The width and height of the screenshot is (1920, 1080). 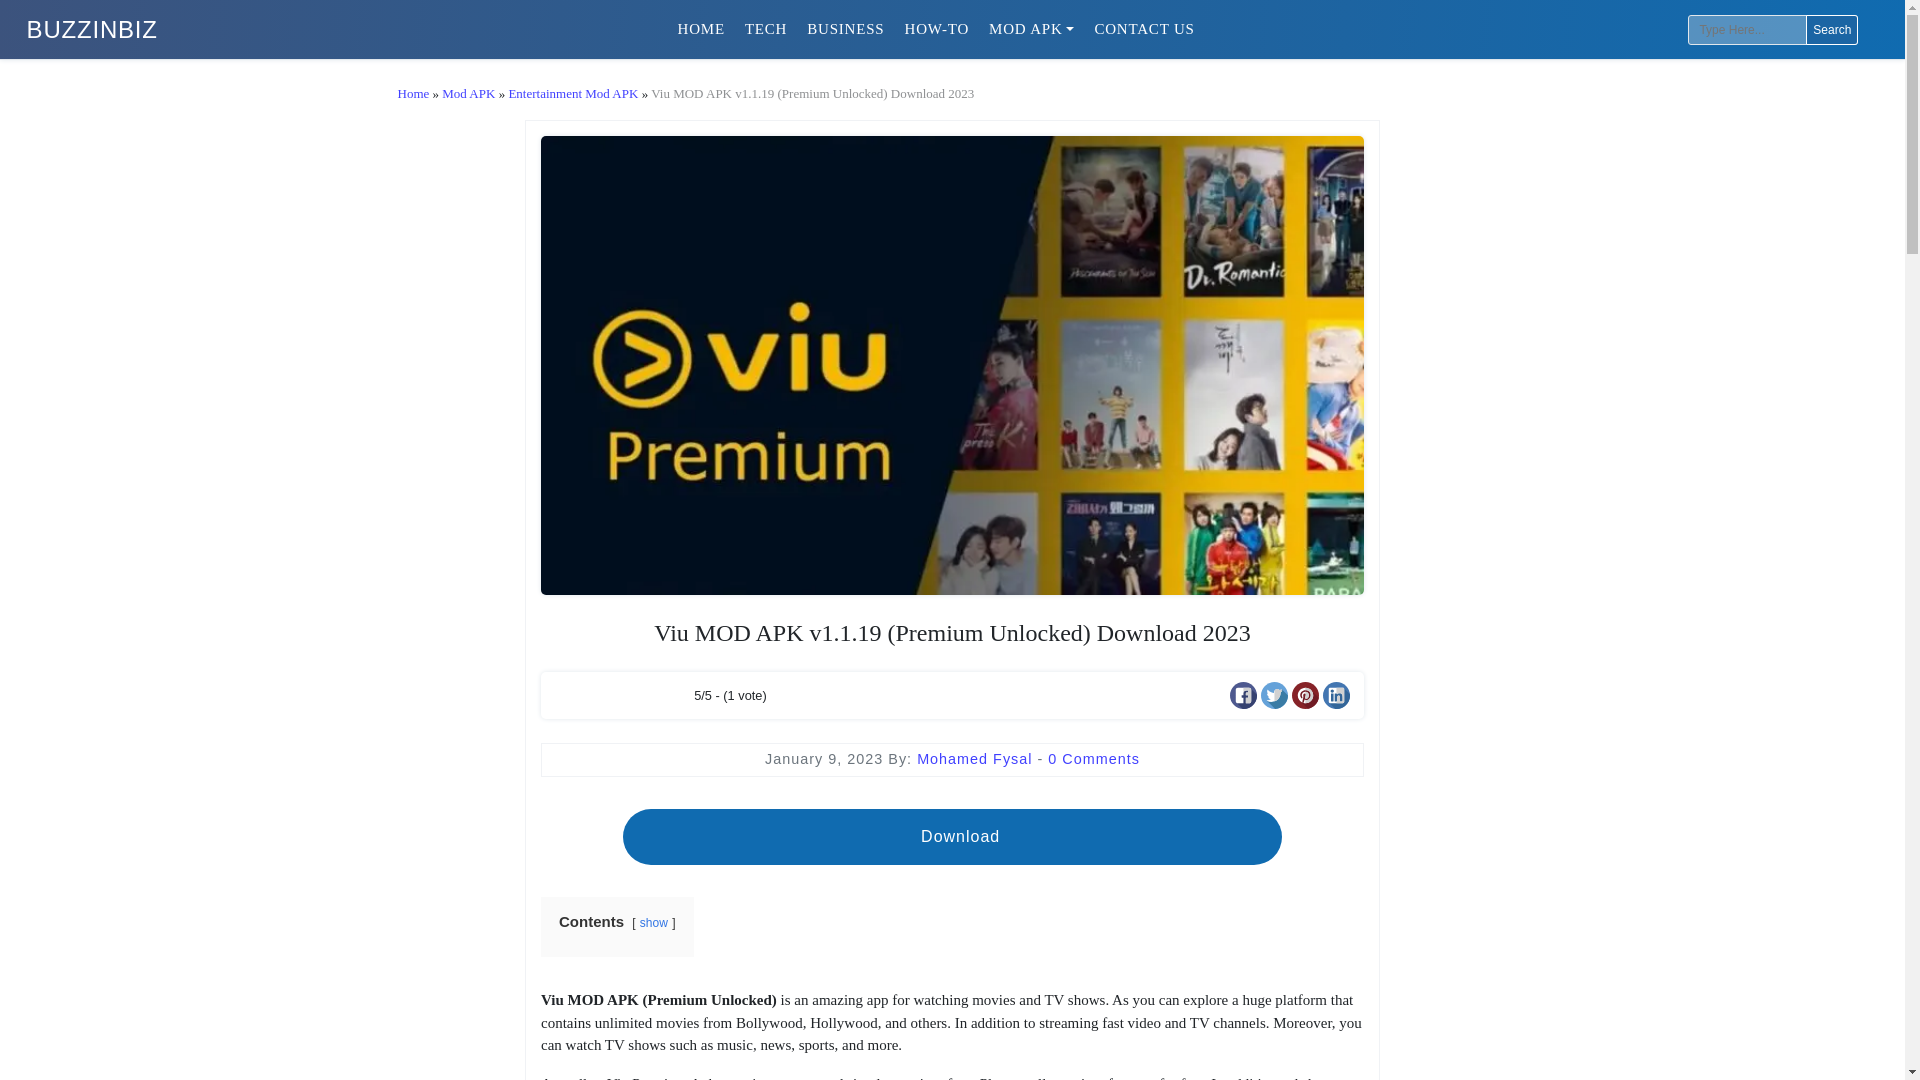 I want to click on show, so click(x=654, y=922).